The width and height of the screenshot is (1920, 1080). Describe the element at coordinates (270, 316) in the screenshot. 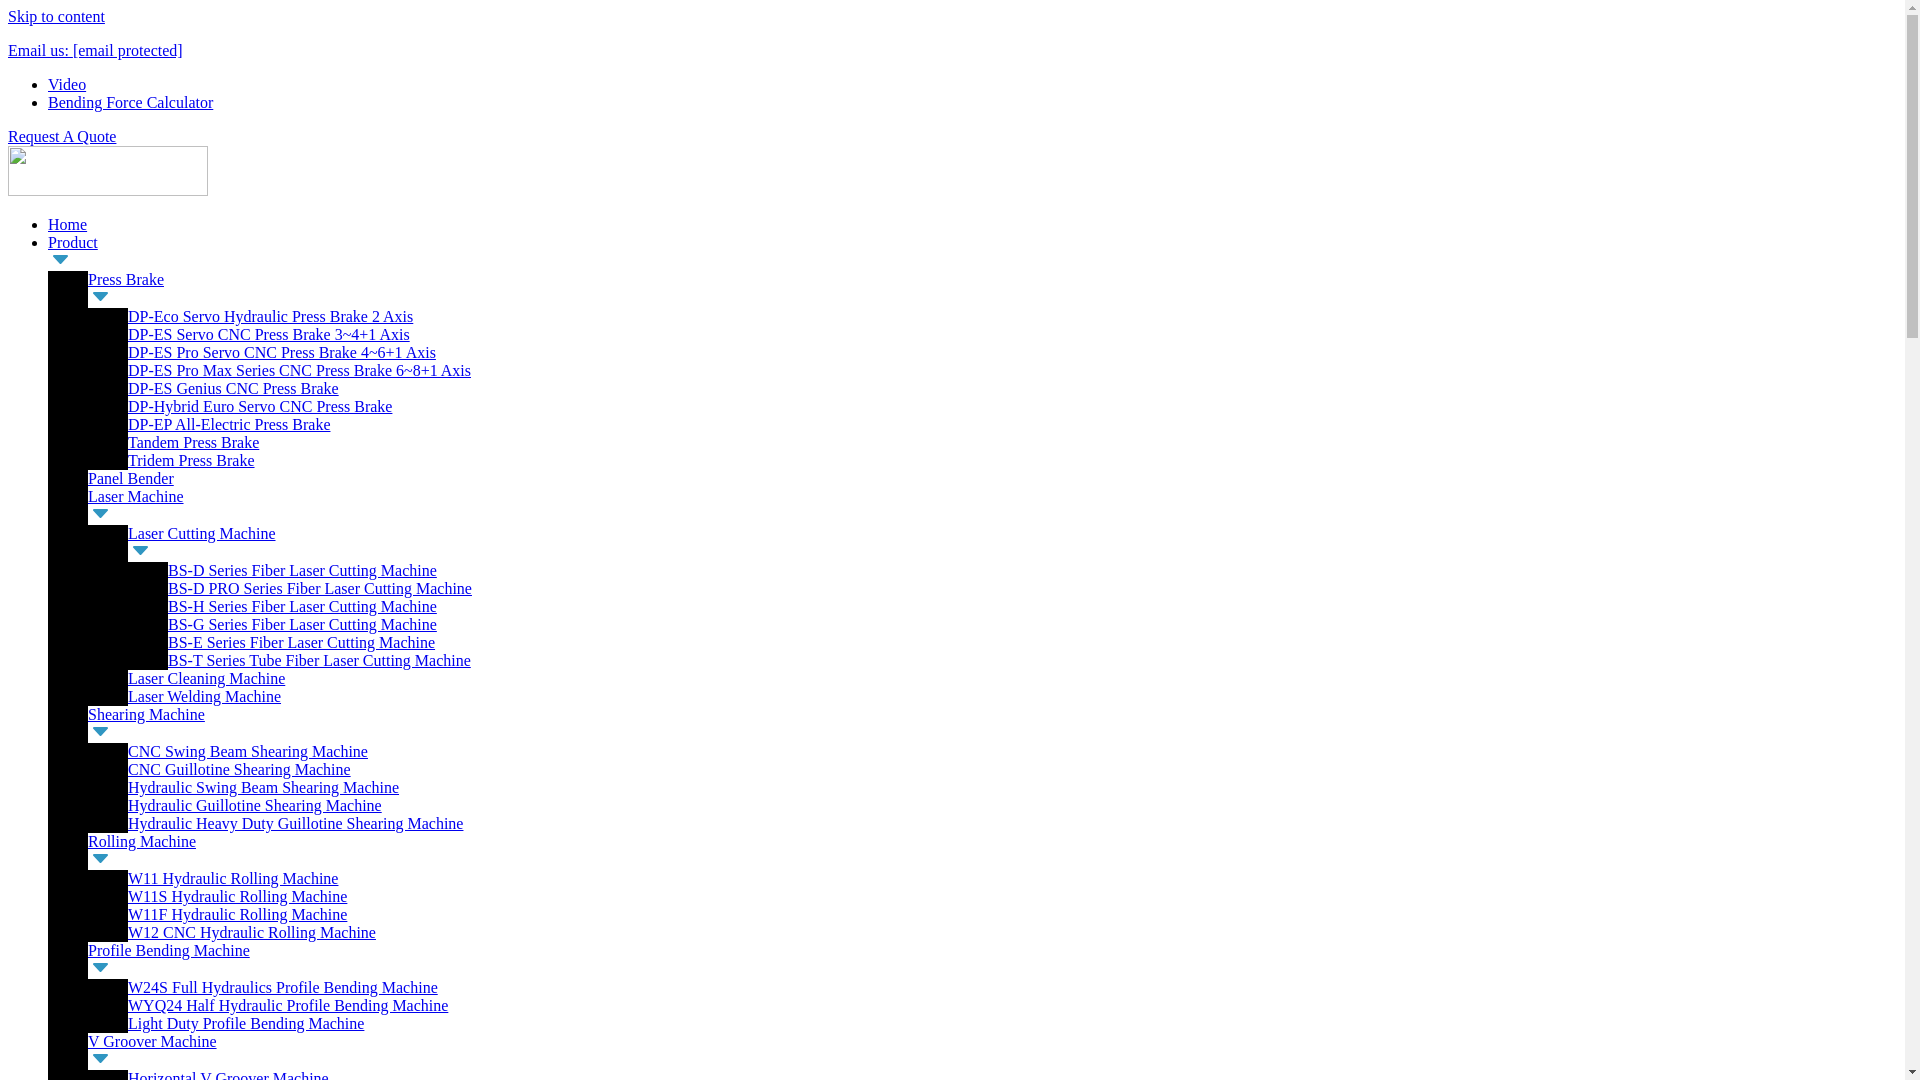

I see `DP-Eco Servo Hydraulic Press Brake 2 Axis` at that location.